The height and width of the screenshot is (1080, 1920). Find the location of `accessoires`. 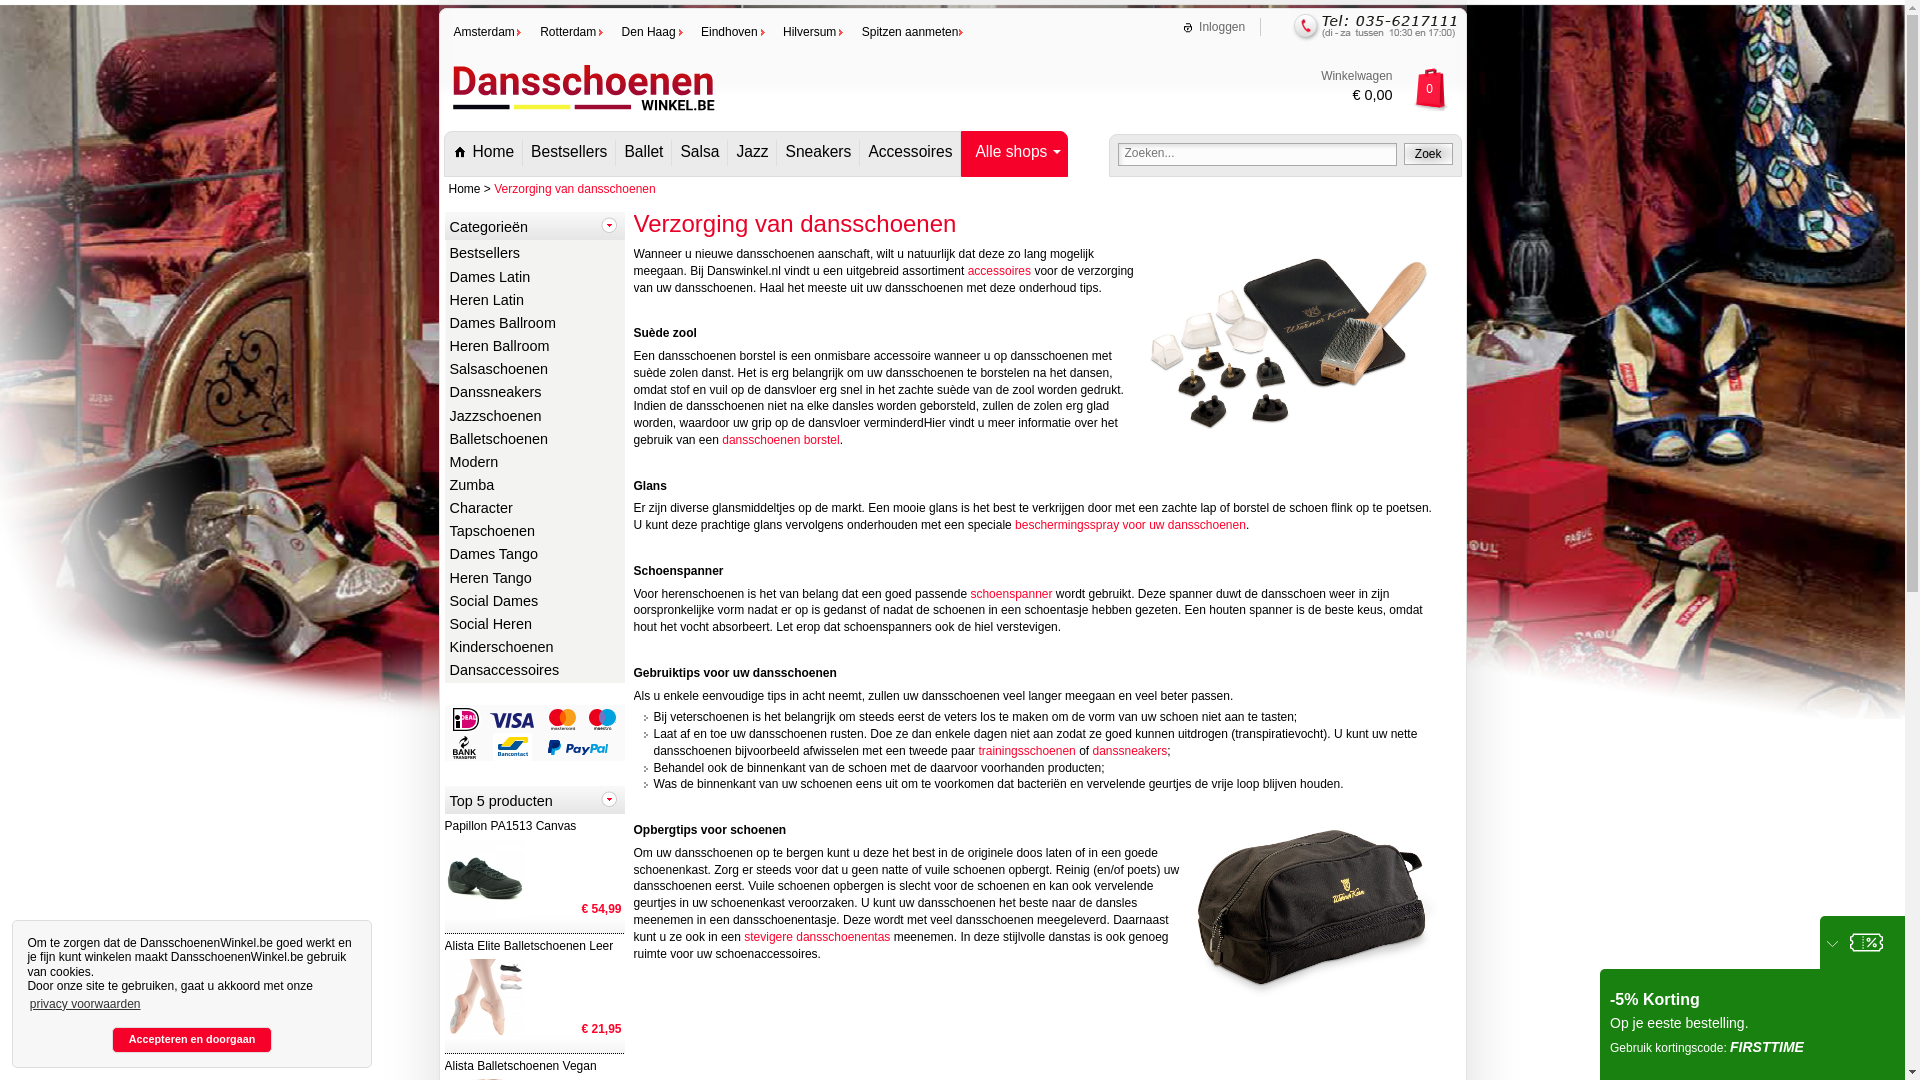

accessoires is located at coordinates (1000, 271).